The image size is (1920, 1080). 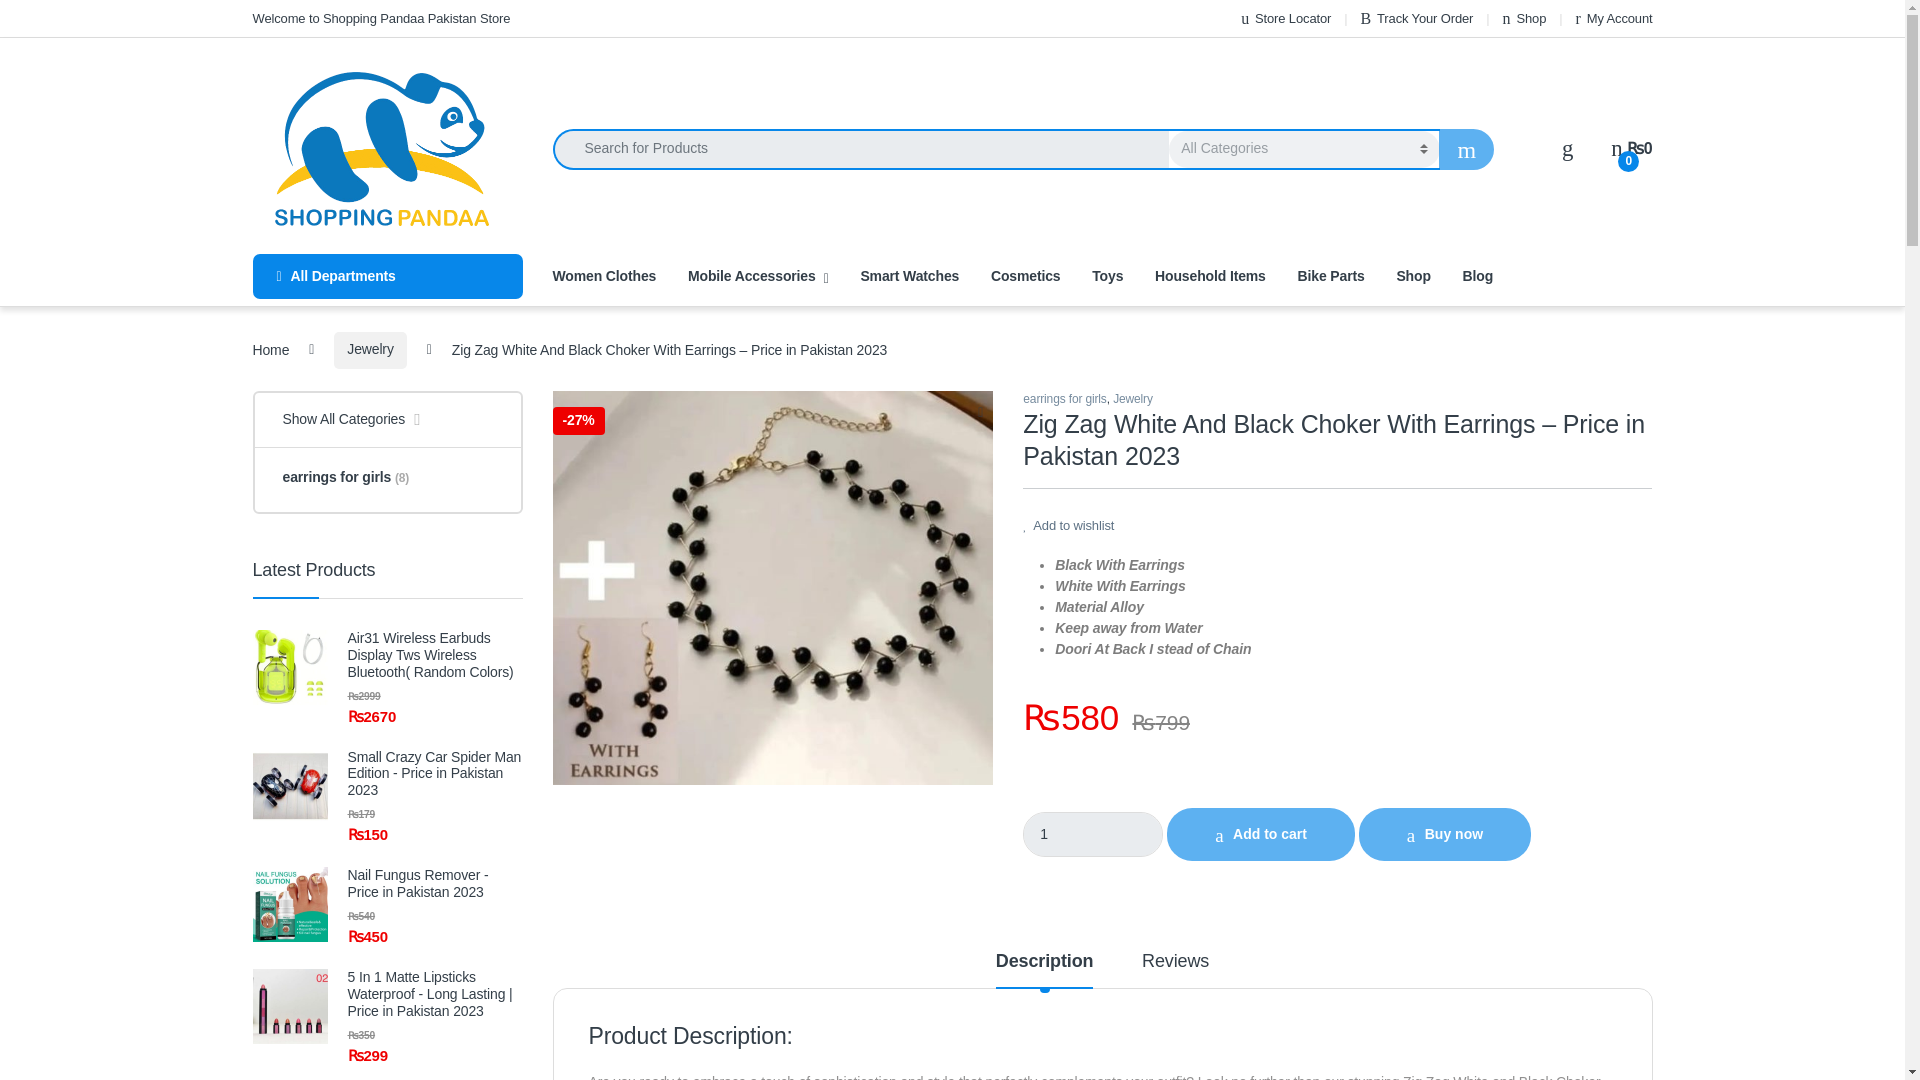 I want to click on All Departments, so click(x=386, y=276).